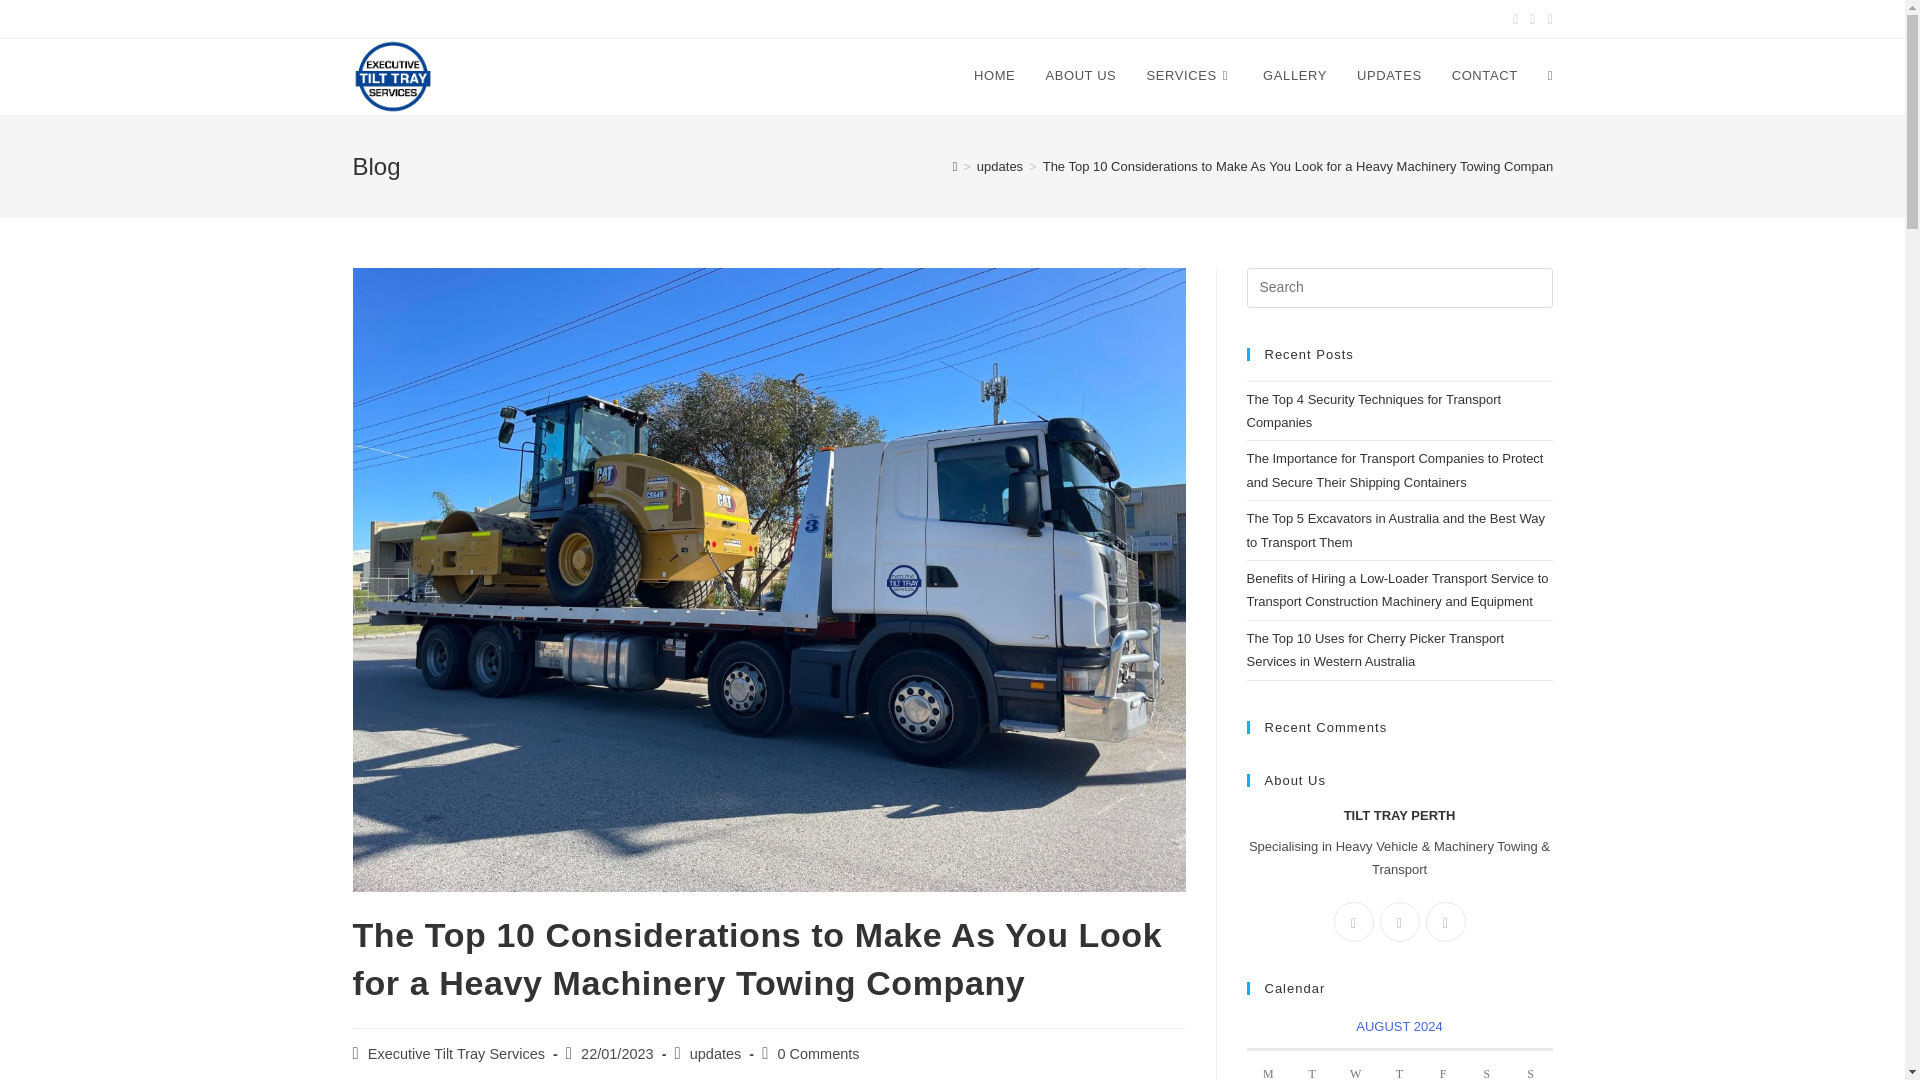 The width and height of the screenshot is (1920, 1080). I want to click on Tuesday, so click(1312, 1065).